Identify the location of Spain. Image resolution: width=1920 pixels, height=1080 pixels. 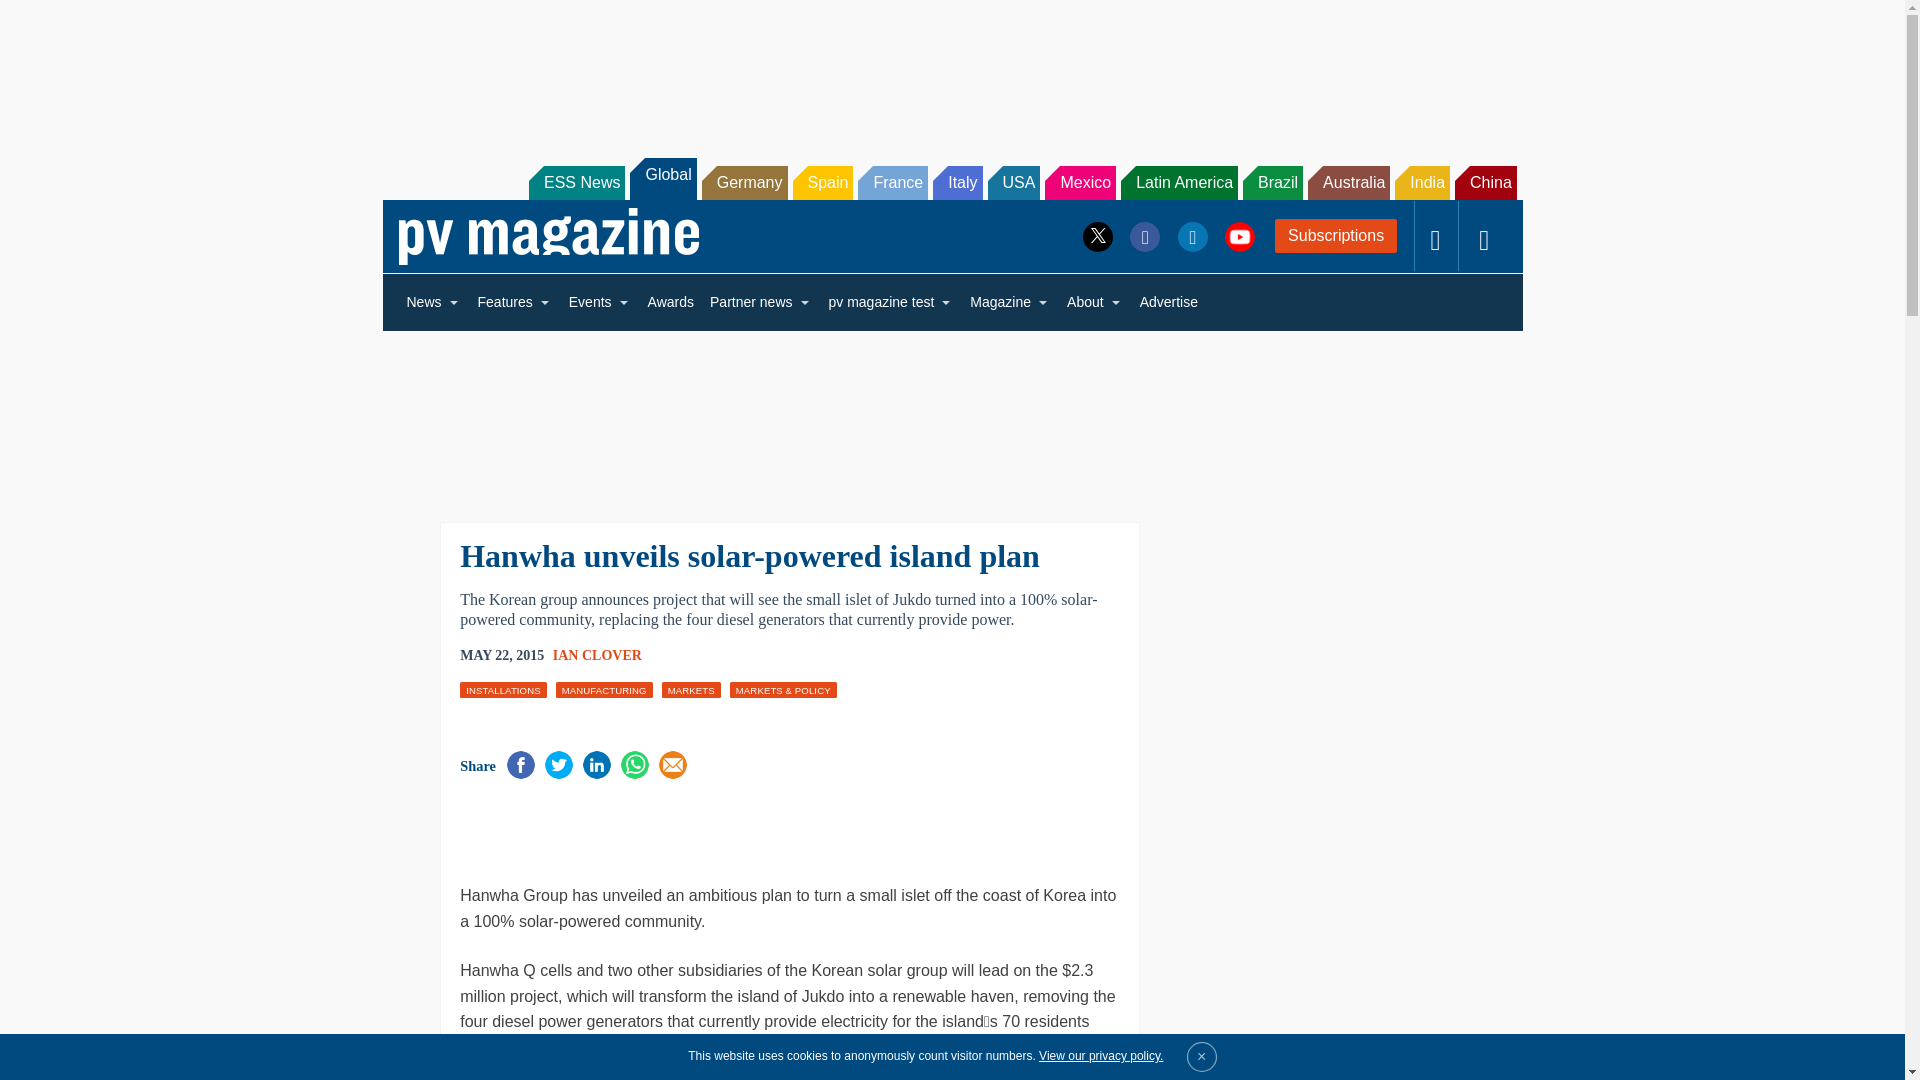
(822, 182).